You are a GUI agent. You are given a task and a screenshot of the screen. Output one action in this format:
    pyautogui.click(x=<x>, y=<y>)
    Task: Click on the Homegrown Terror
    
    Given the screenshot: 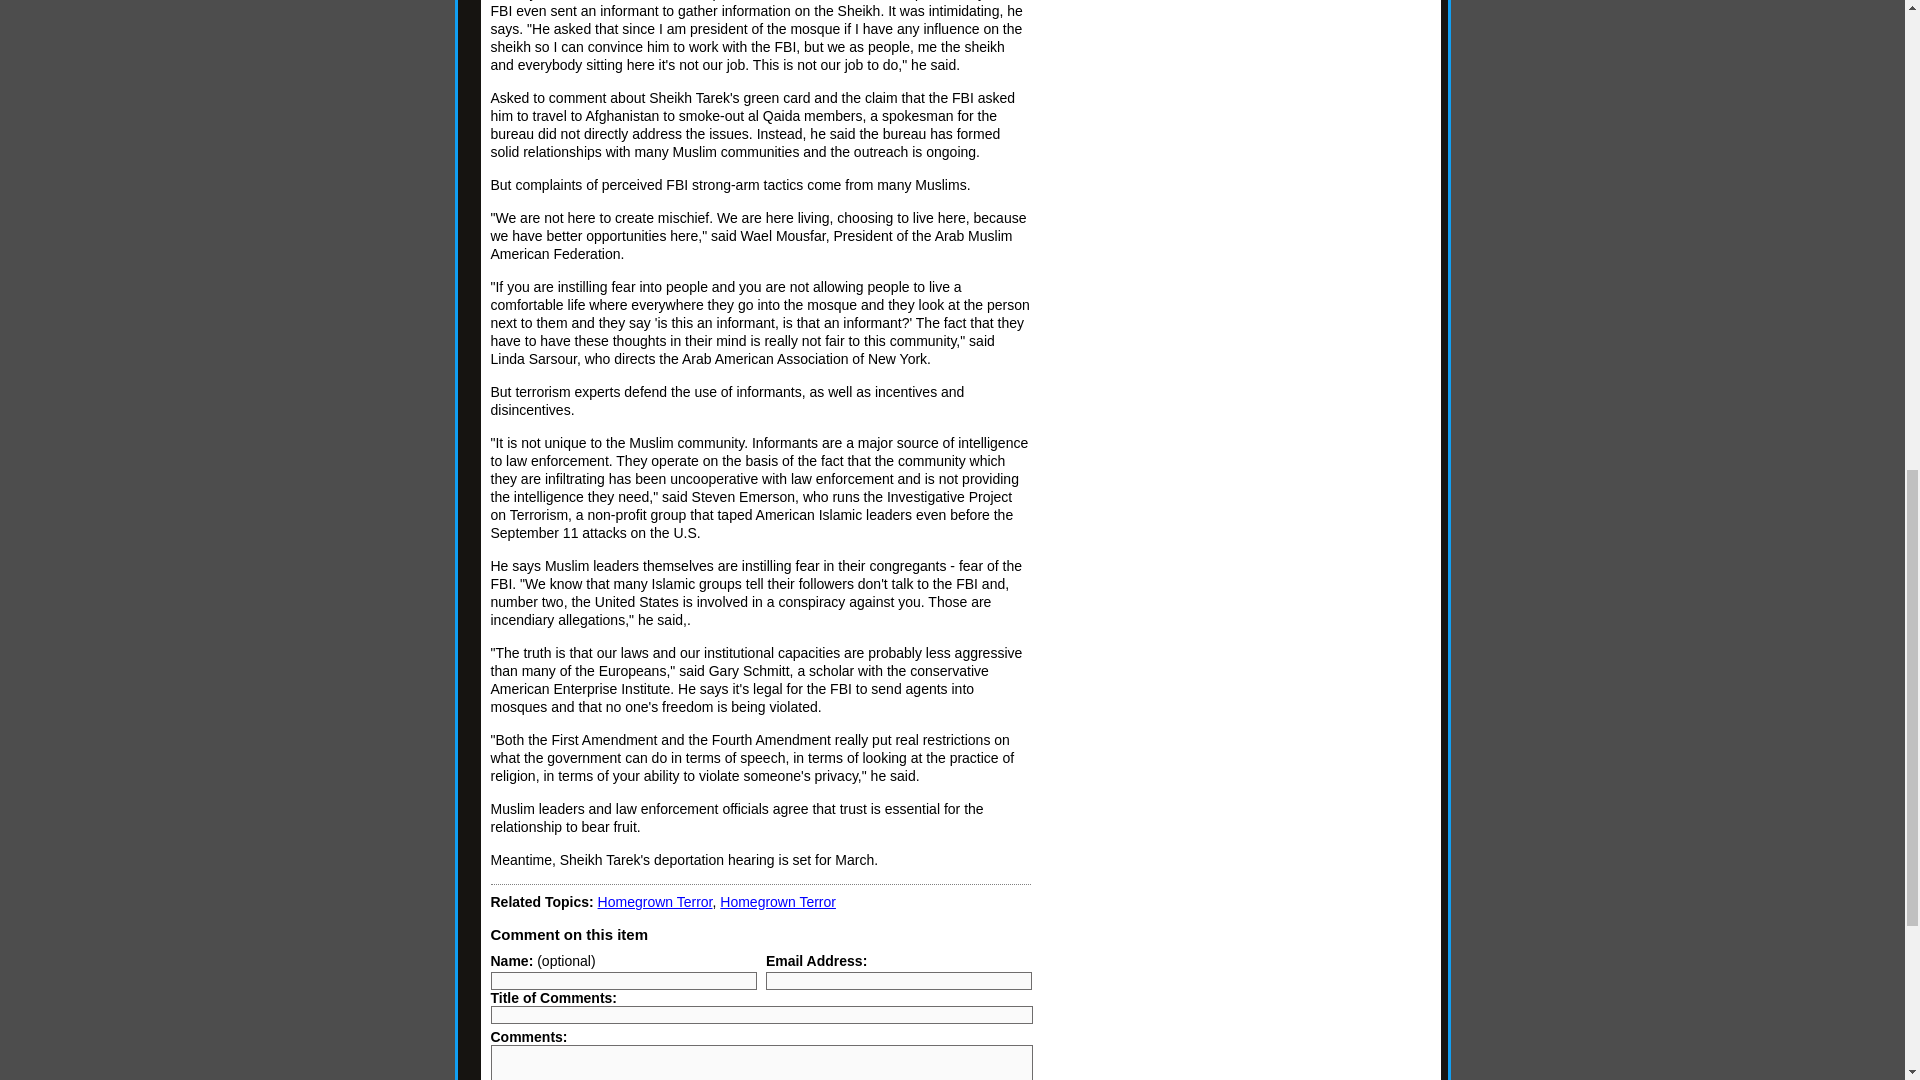 What is the action you would take?
    pyautogui.click(x=654, y=902)
    